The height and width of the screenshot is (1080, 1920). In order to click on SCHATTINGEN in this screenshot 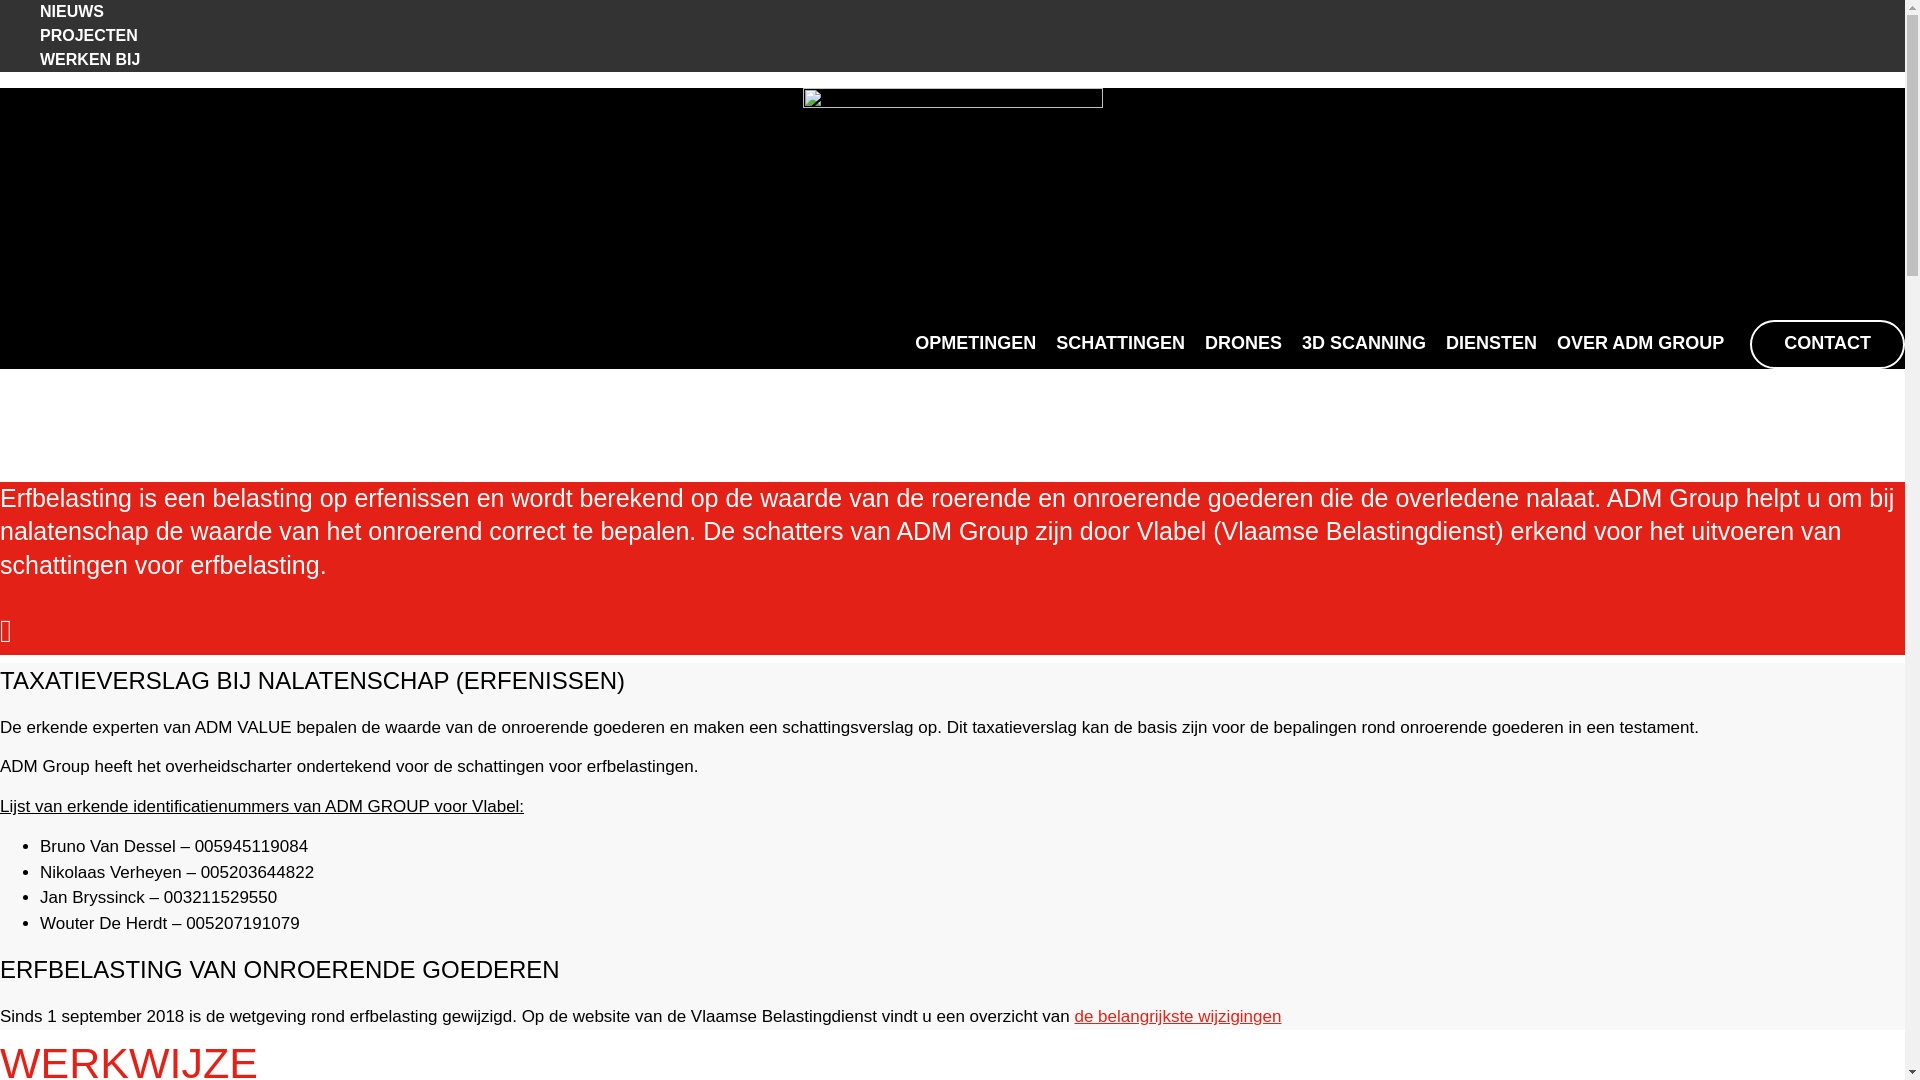, I will do `click(1120, 344)`.